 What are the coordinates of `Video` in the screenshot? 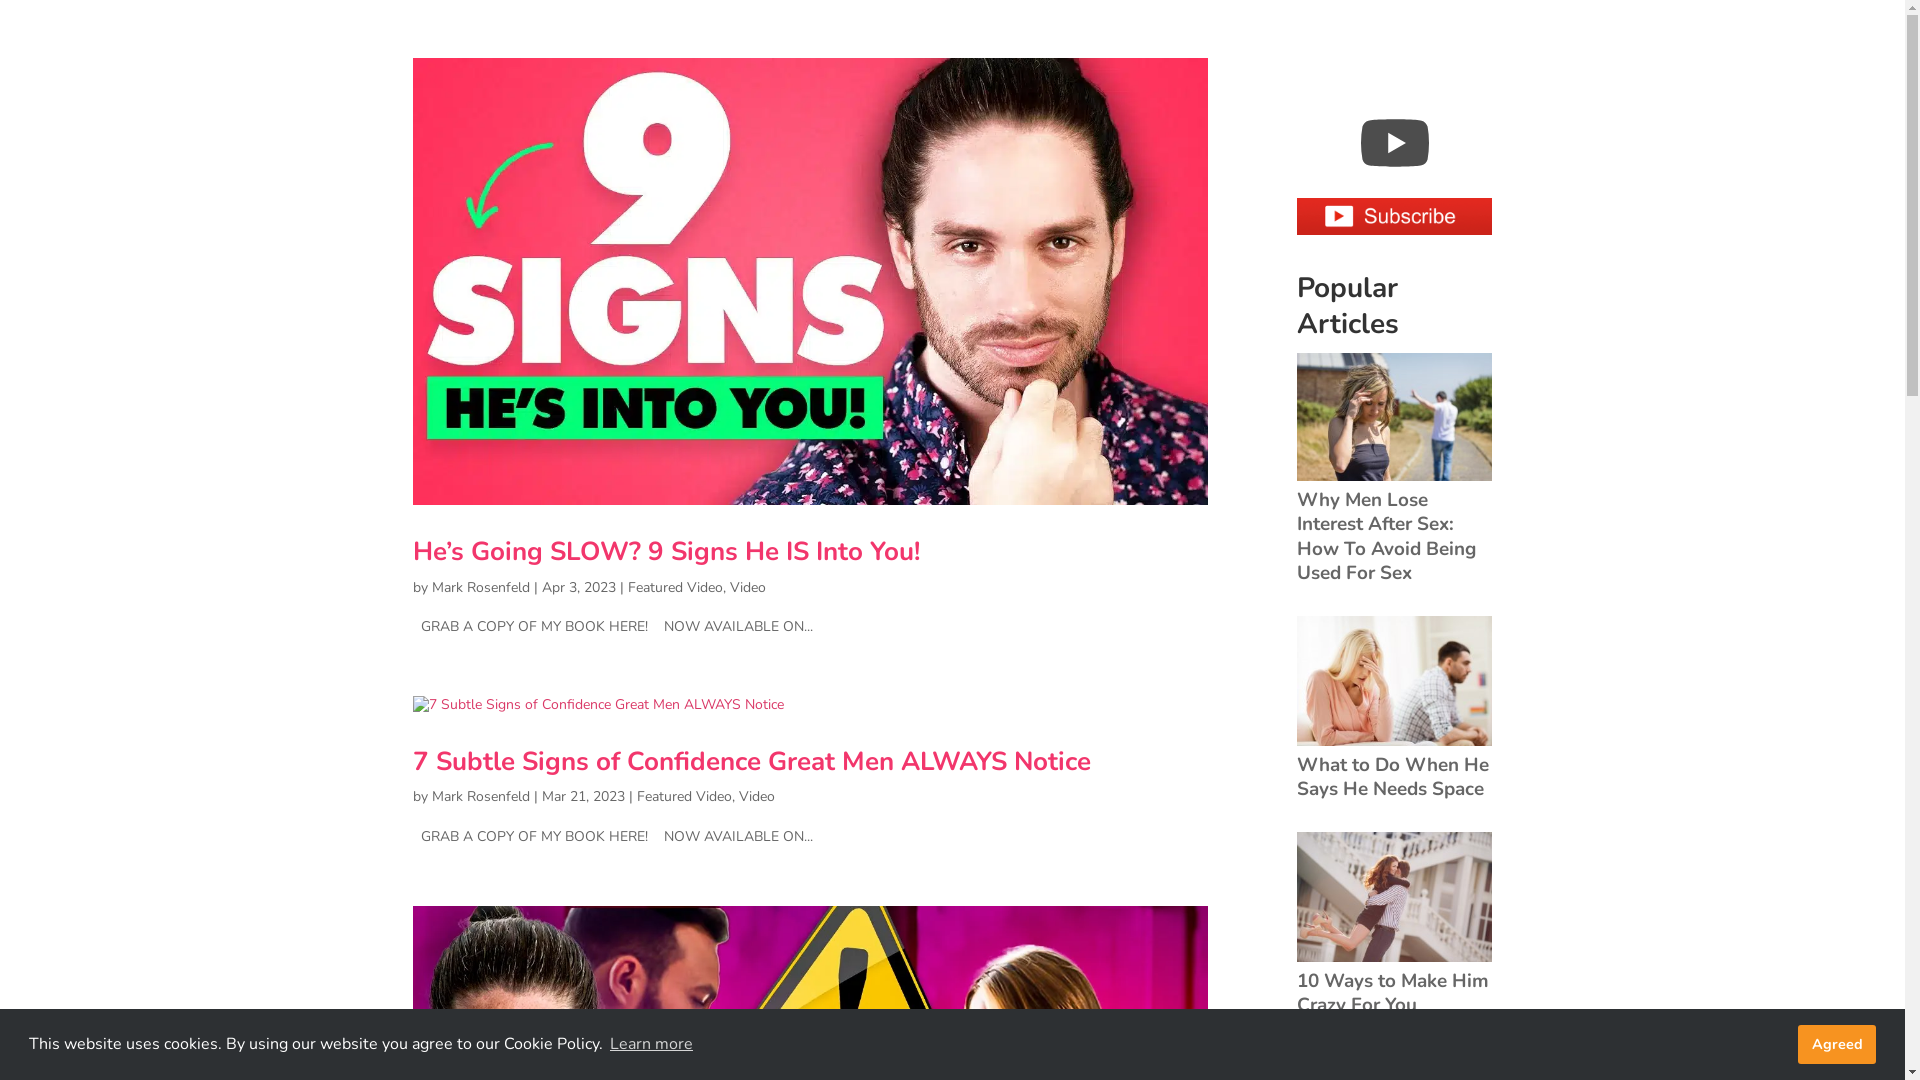 It's located at (748, 588).